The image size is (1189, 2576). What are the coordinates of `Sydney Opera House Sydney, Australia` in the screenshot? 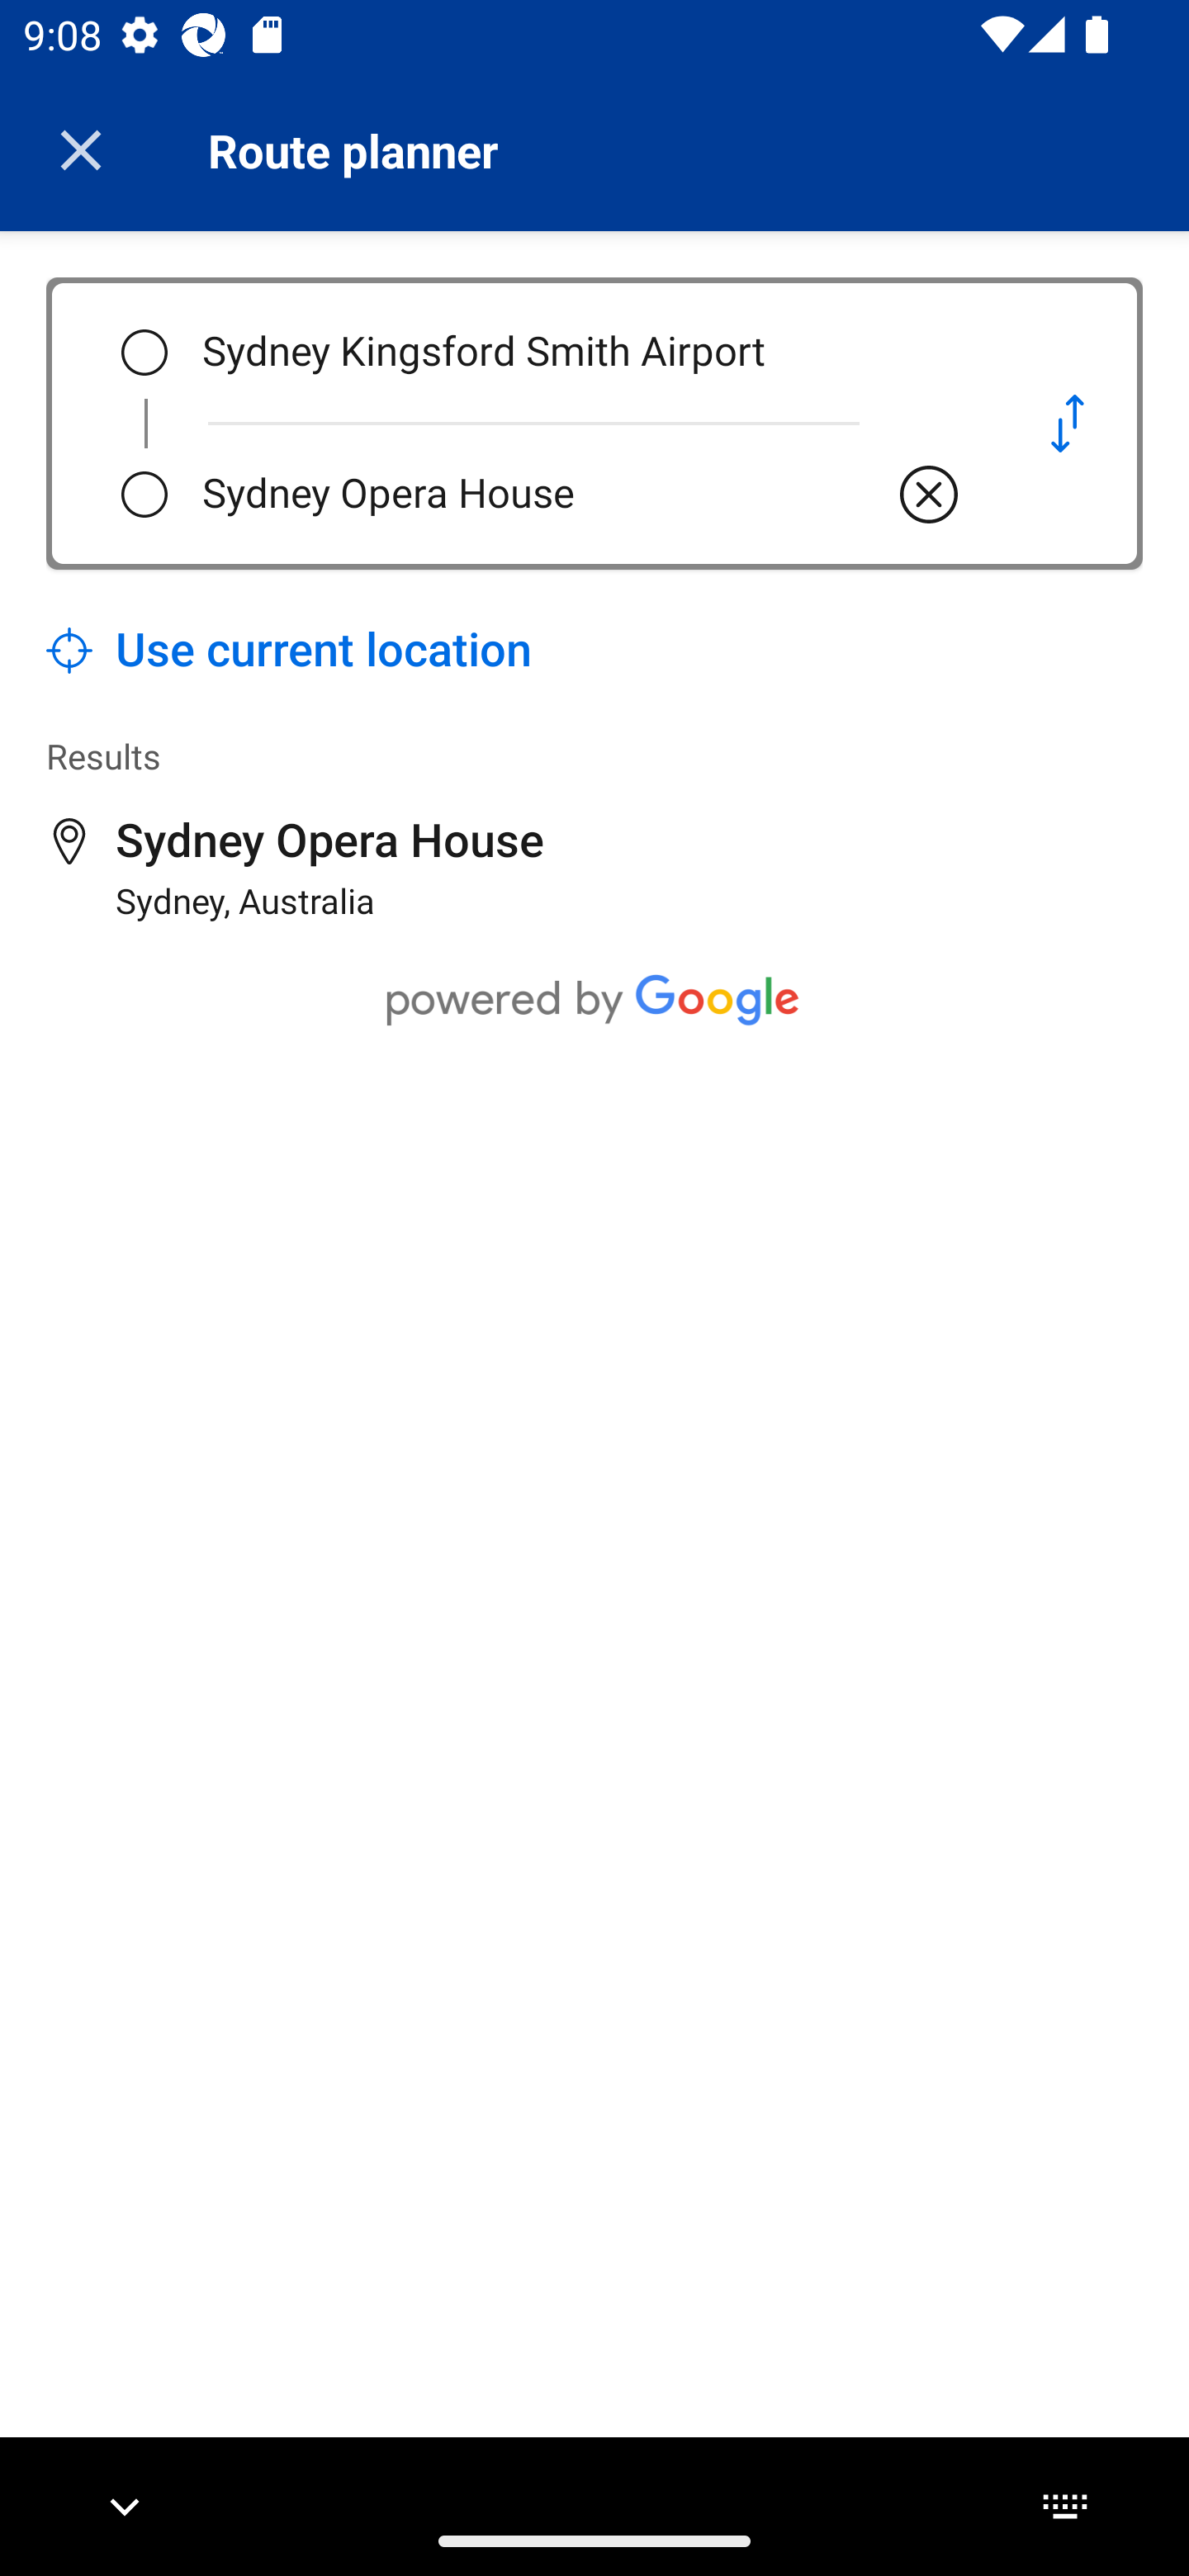 It's located at (296, 868).